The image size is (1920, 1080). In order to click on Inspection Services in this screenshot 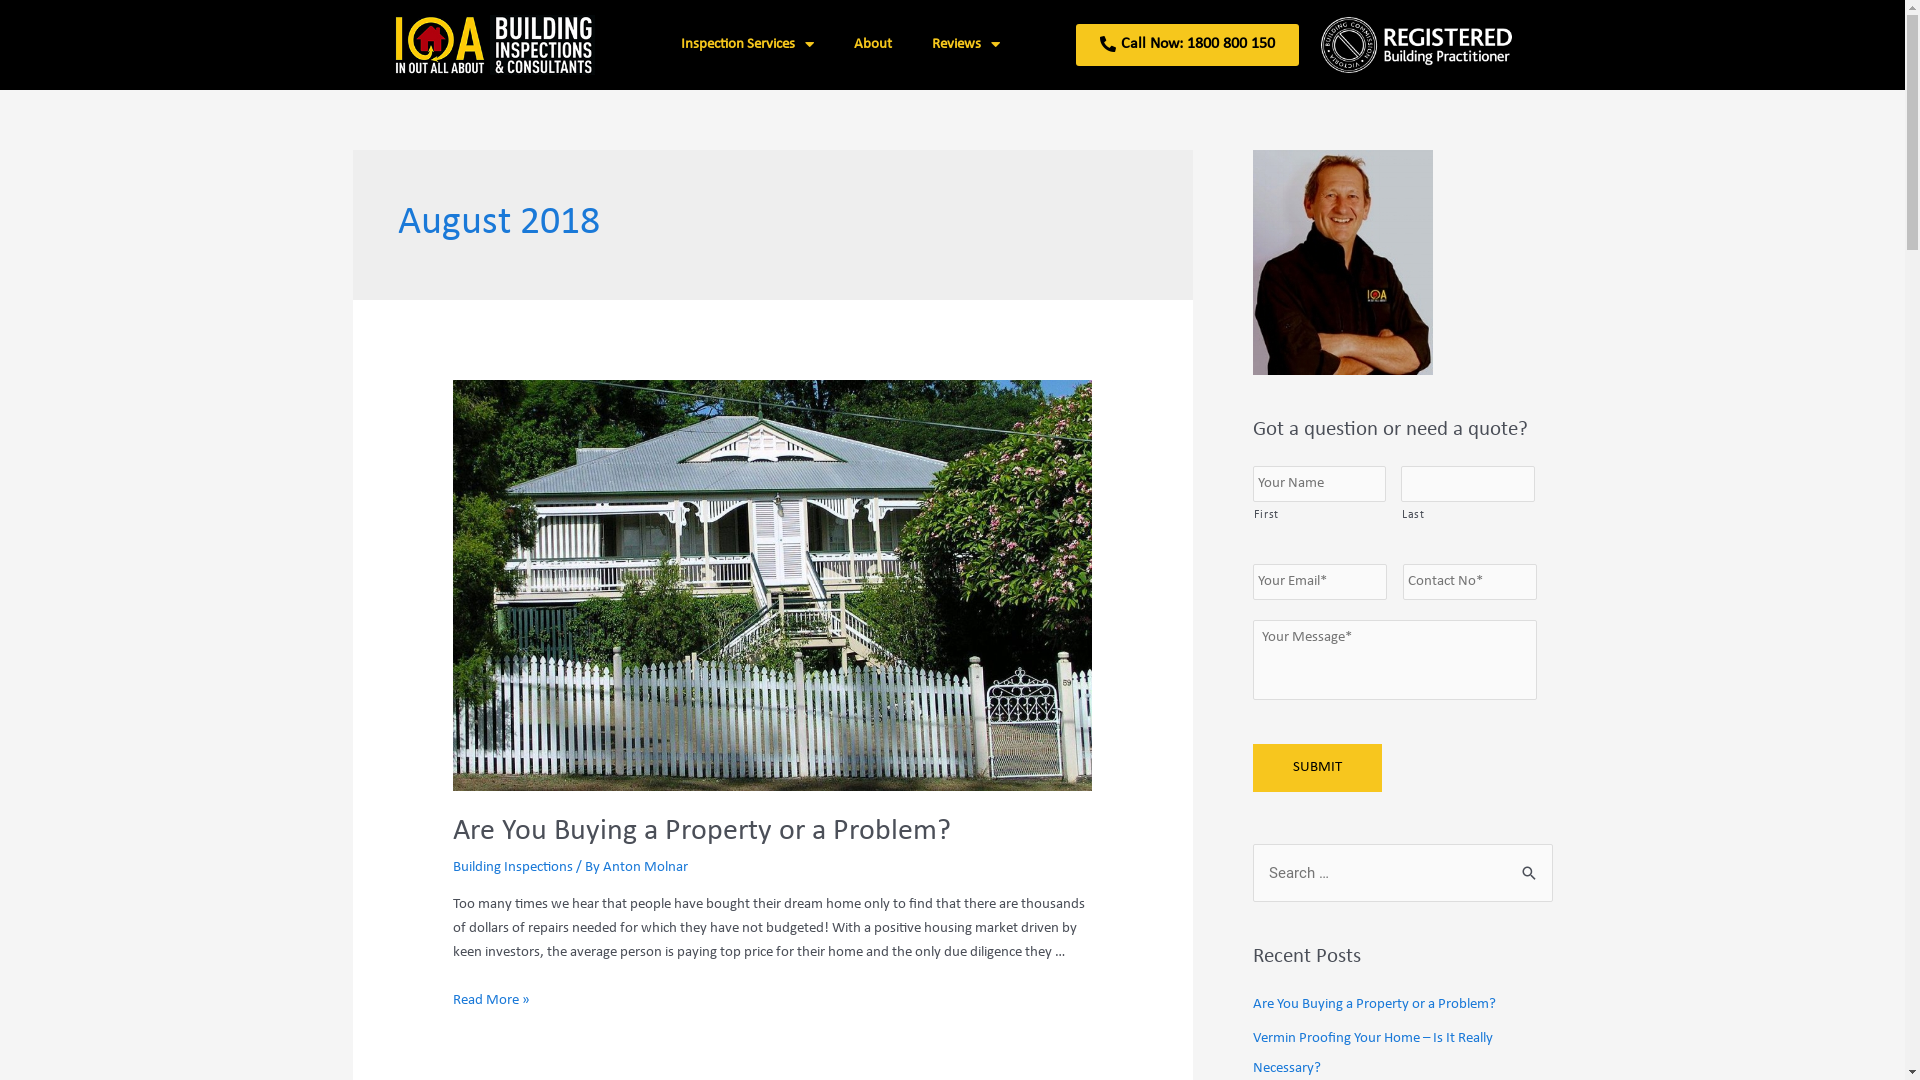, I will do `click(748, 45)`.